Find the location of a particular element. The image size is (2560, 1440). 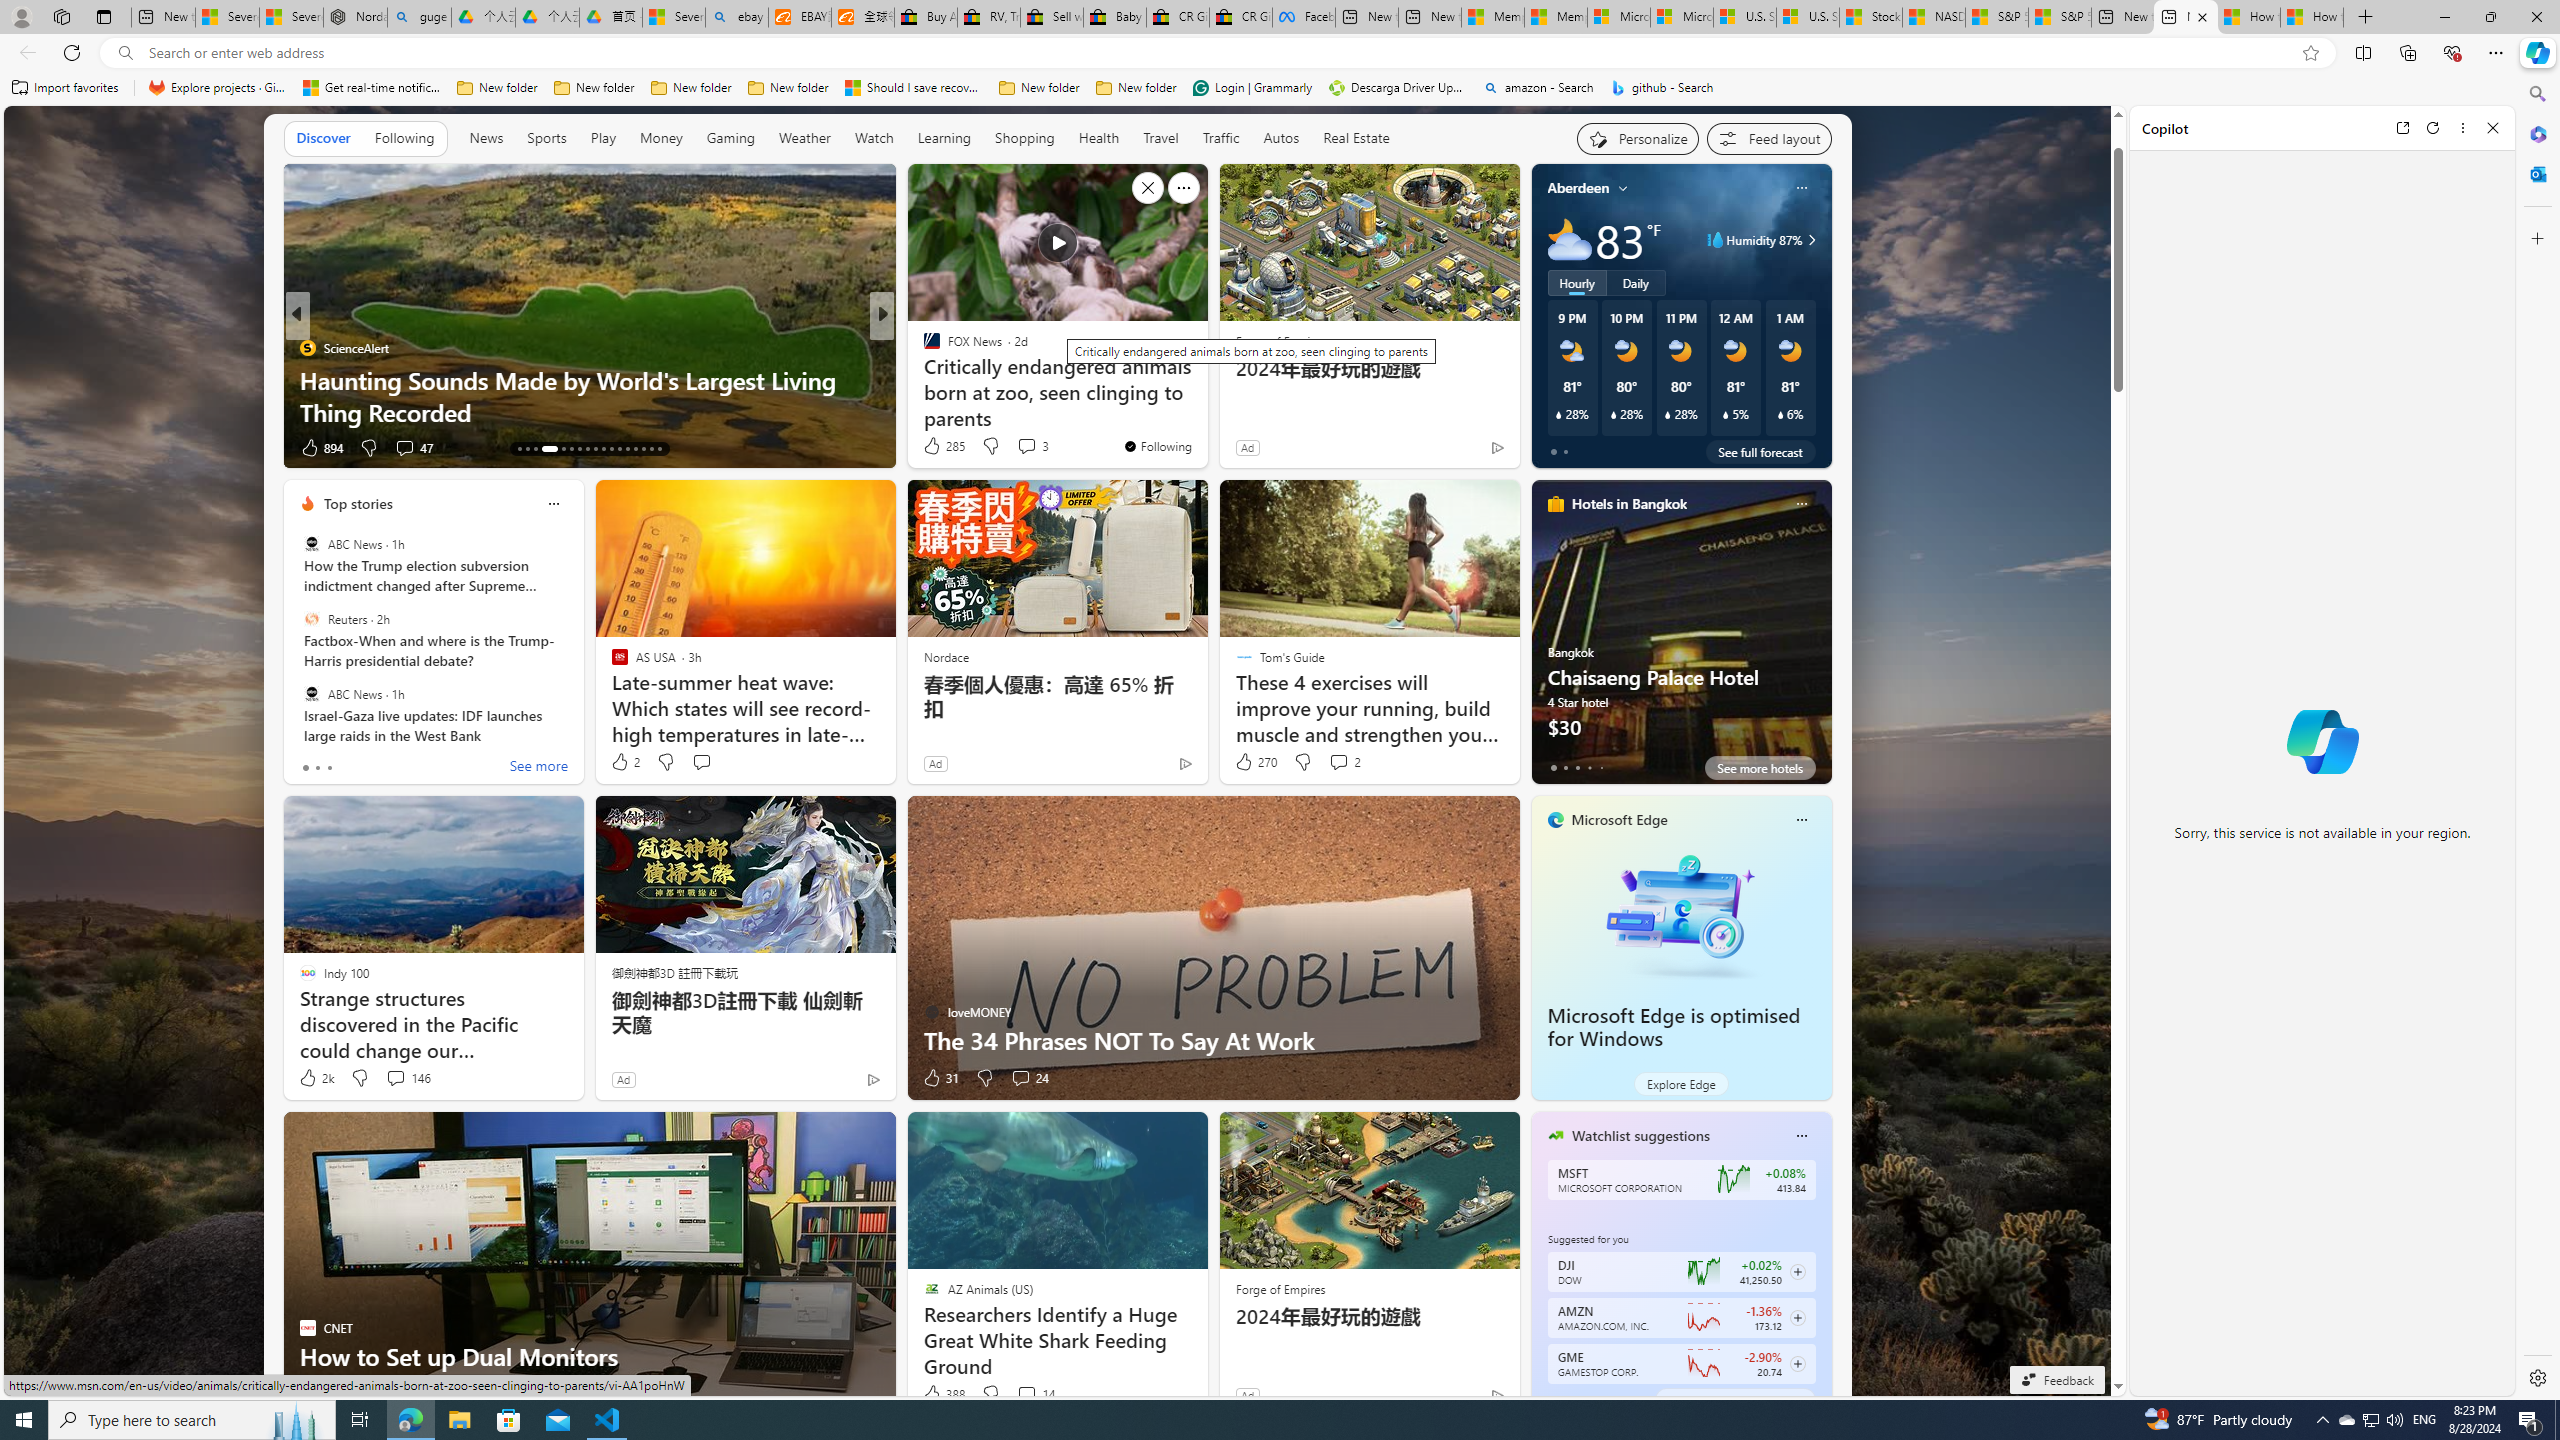

View comments 2 Comment is located at coordinates (1338, 761).